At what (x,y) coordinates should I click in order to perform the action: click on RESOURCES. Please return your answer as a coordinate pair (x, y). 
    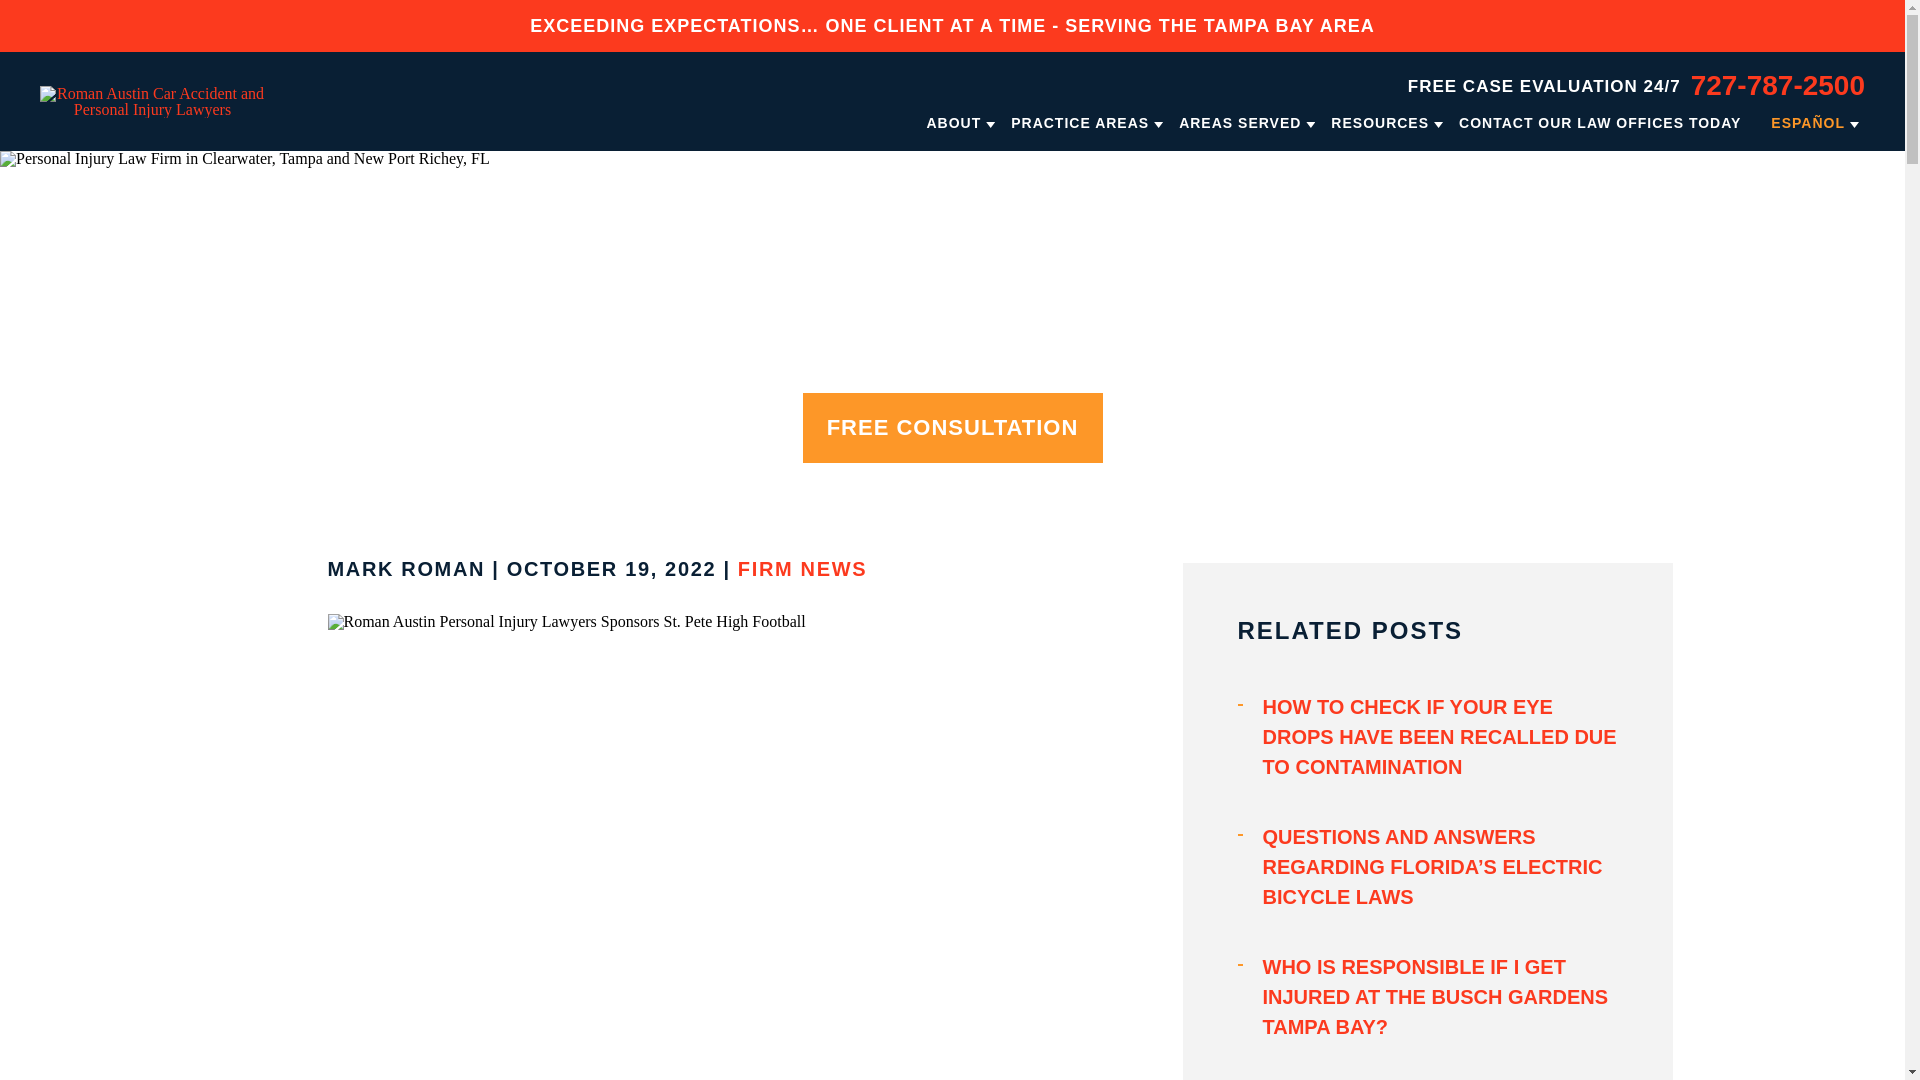
    Looking at the image, I should click on (1379, 122).